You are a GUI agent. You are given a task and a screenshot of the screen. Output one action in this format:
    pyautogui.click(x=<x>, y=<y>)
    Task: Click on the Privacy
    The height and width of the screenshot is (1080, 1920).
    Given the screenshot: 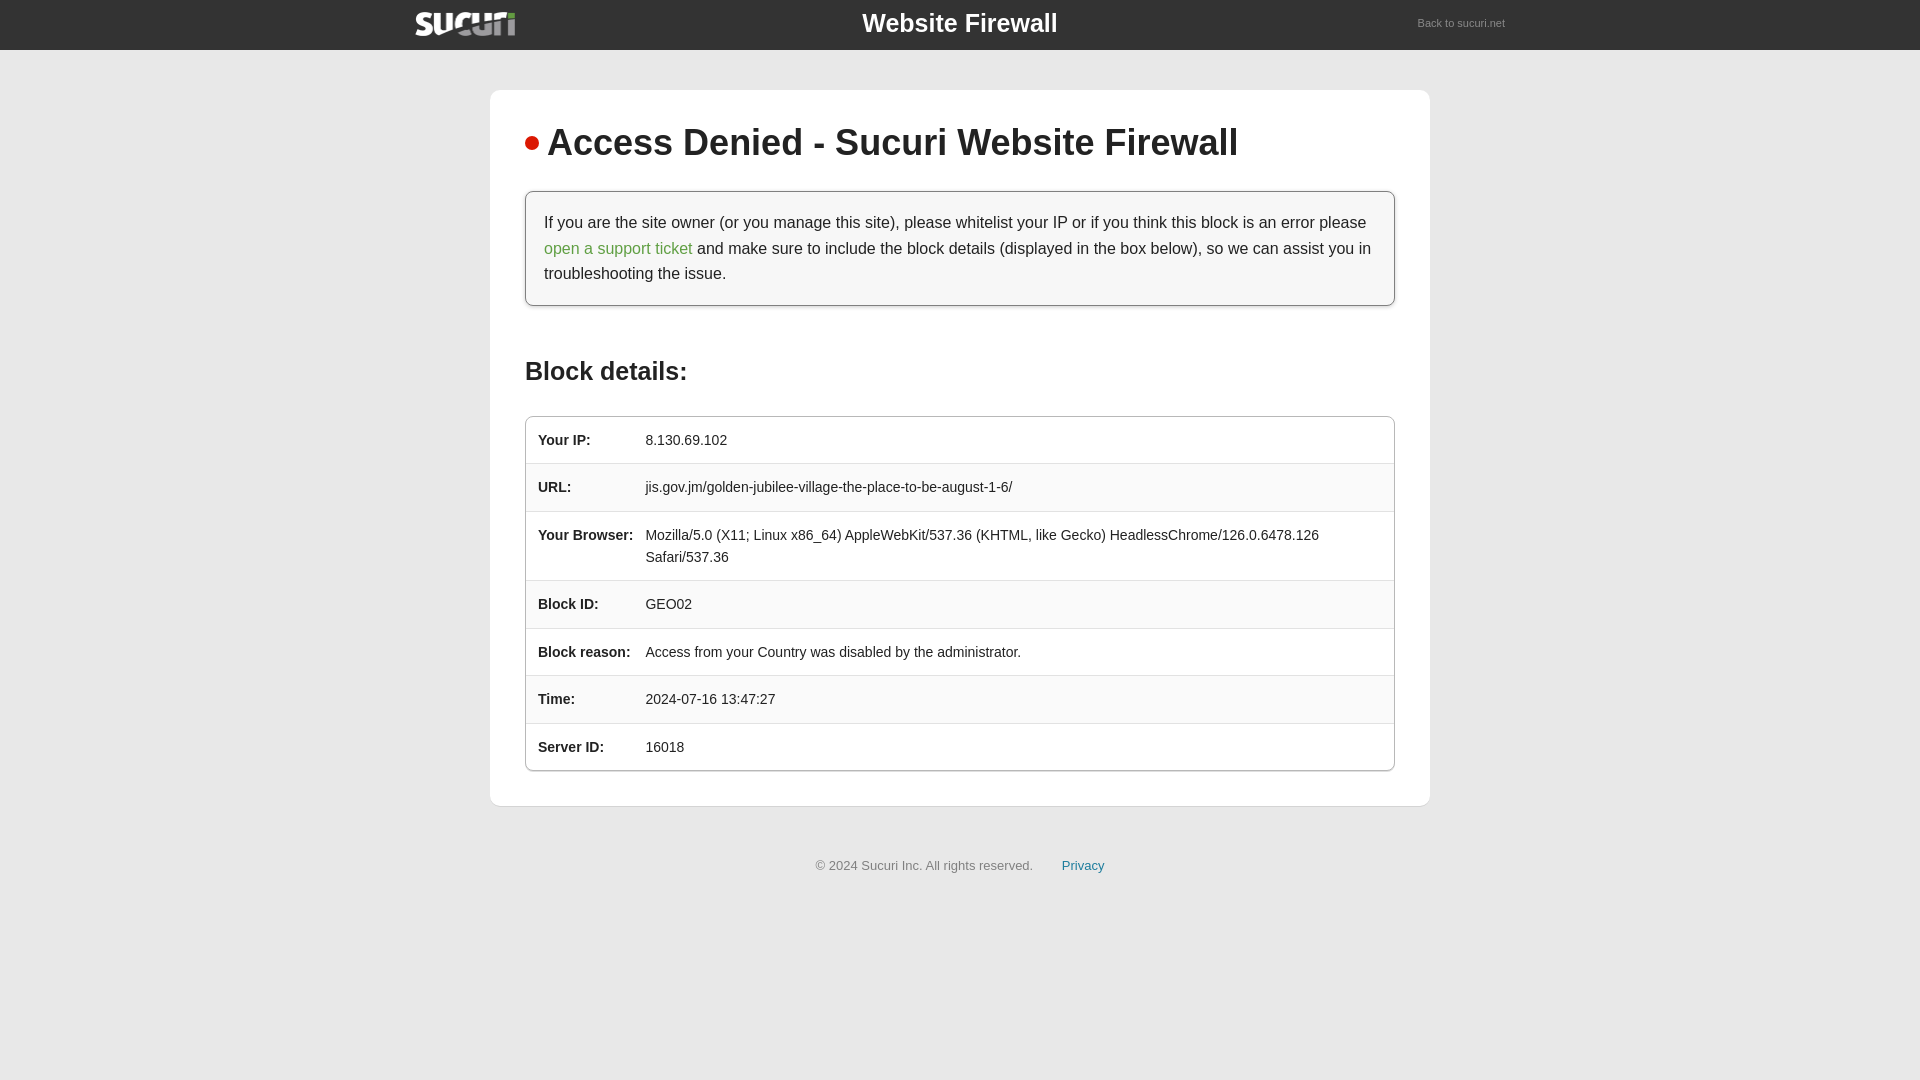 What is the action you would take?
    pyautogui.click(x=1083, y=864)
    